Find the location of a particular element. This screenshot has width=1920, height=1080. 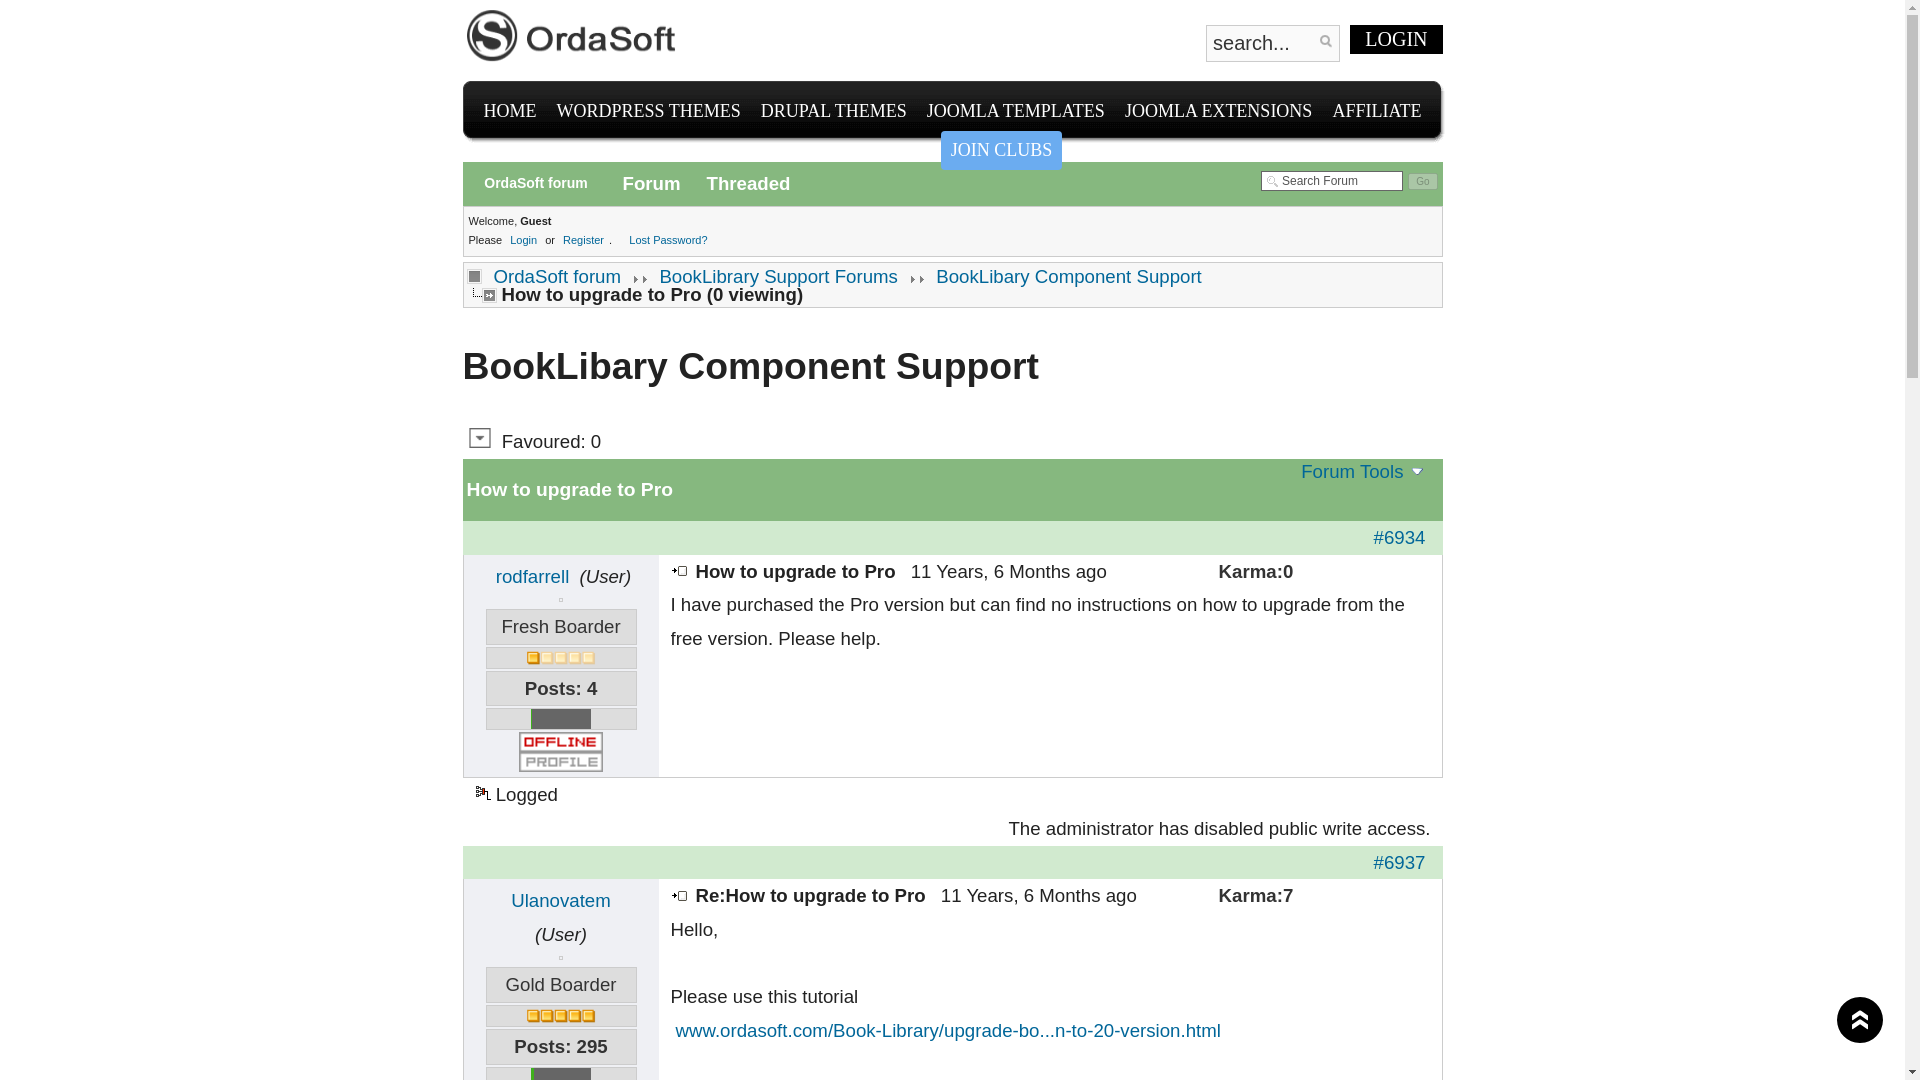

Go is located at coordinates (1422, 181).